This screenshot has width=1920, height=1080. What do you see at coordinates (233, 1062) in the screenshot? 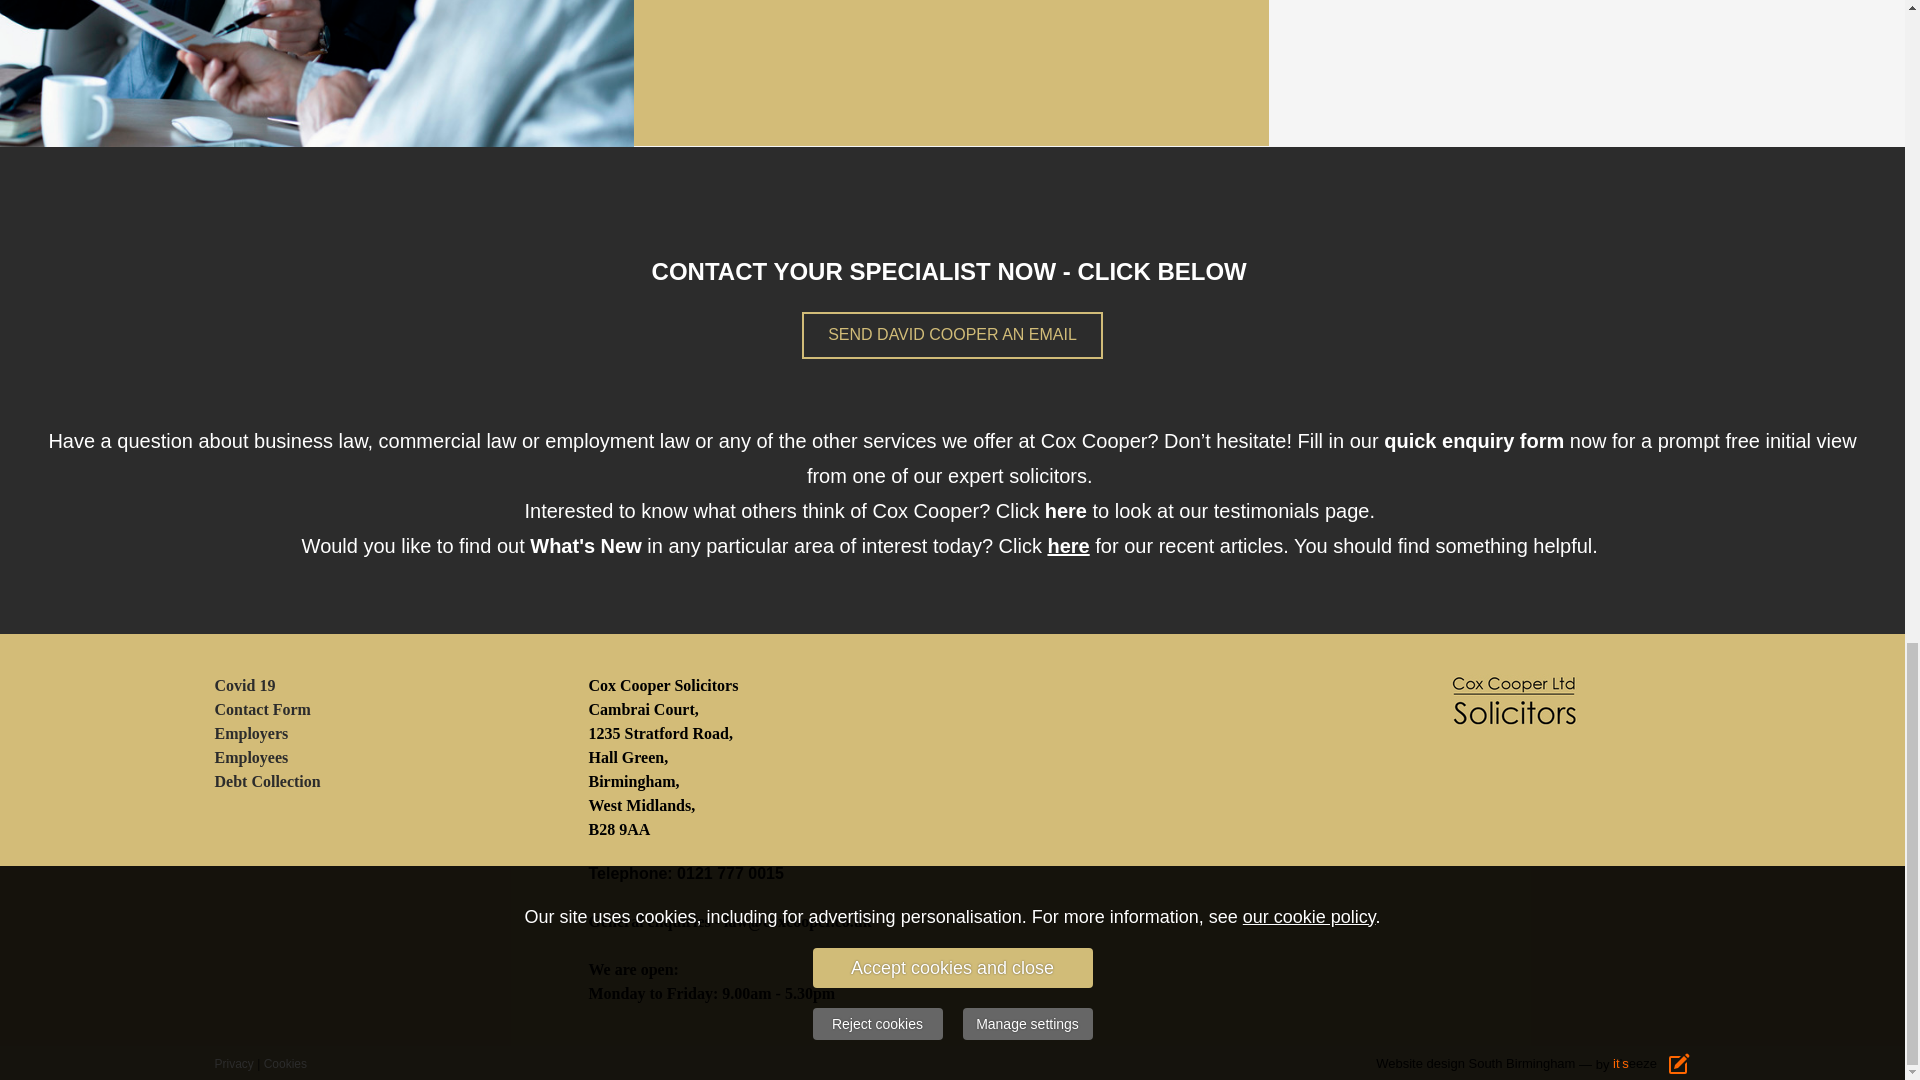
I see `Privacy` at bounding box center [233, 1062].